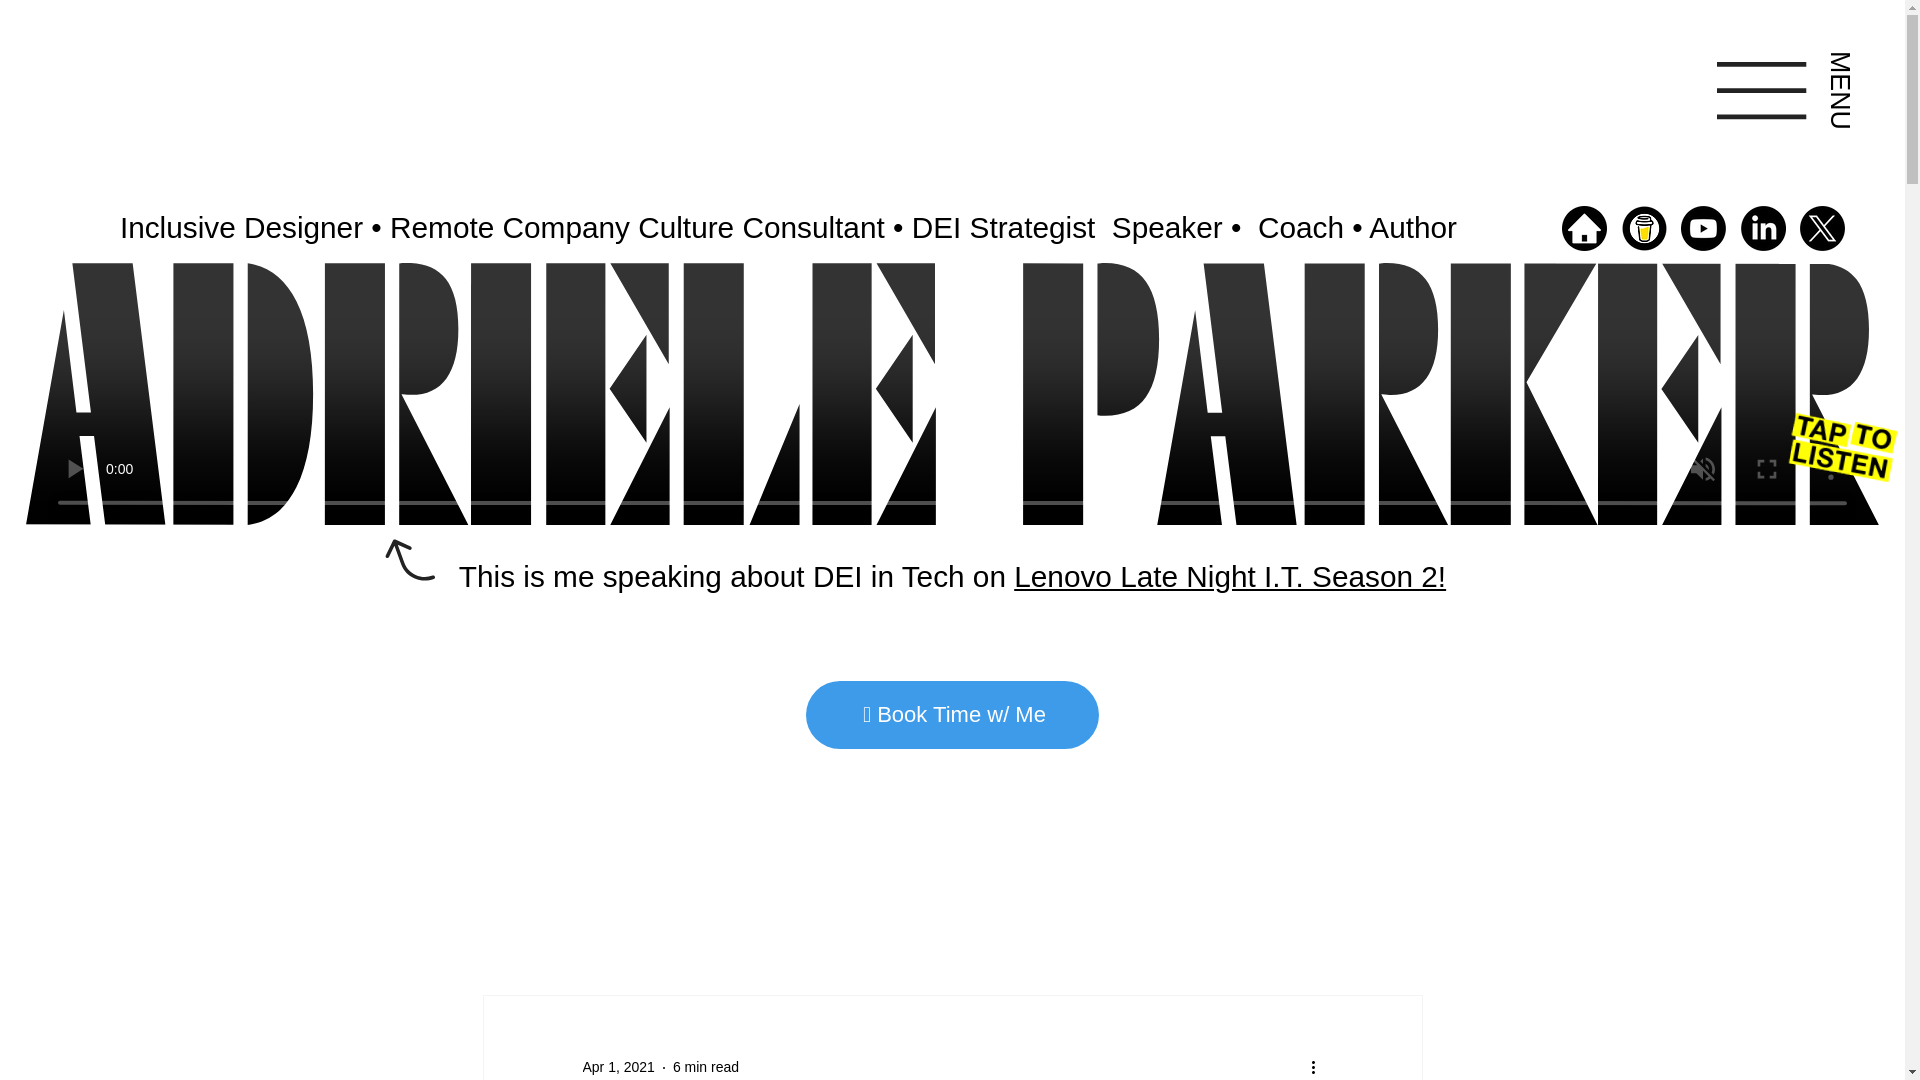 This screenshot has height=1080, width=1920. Describe the element at coordinates (706, 1066) in the screenshot. I see `6 min read` at that location.